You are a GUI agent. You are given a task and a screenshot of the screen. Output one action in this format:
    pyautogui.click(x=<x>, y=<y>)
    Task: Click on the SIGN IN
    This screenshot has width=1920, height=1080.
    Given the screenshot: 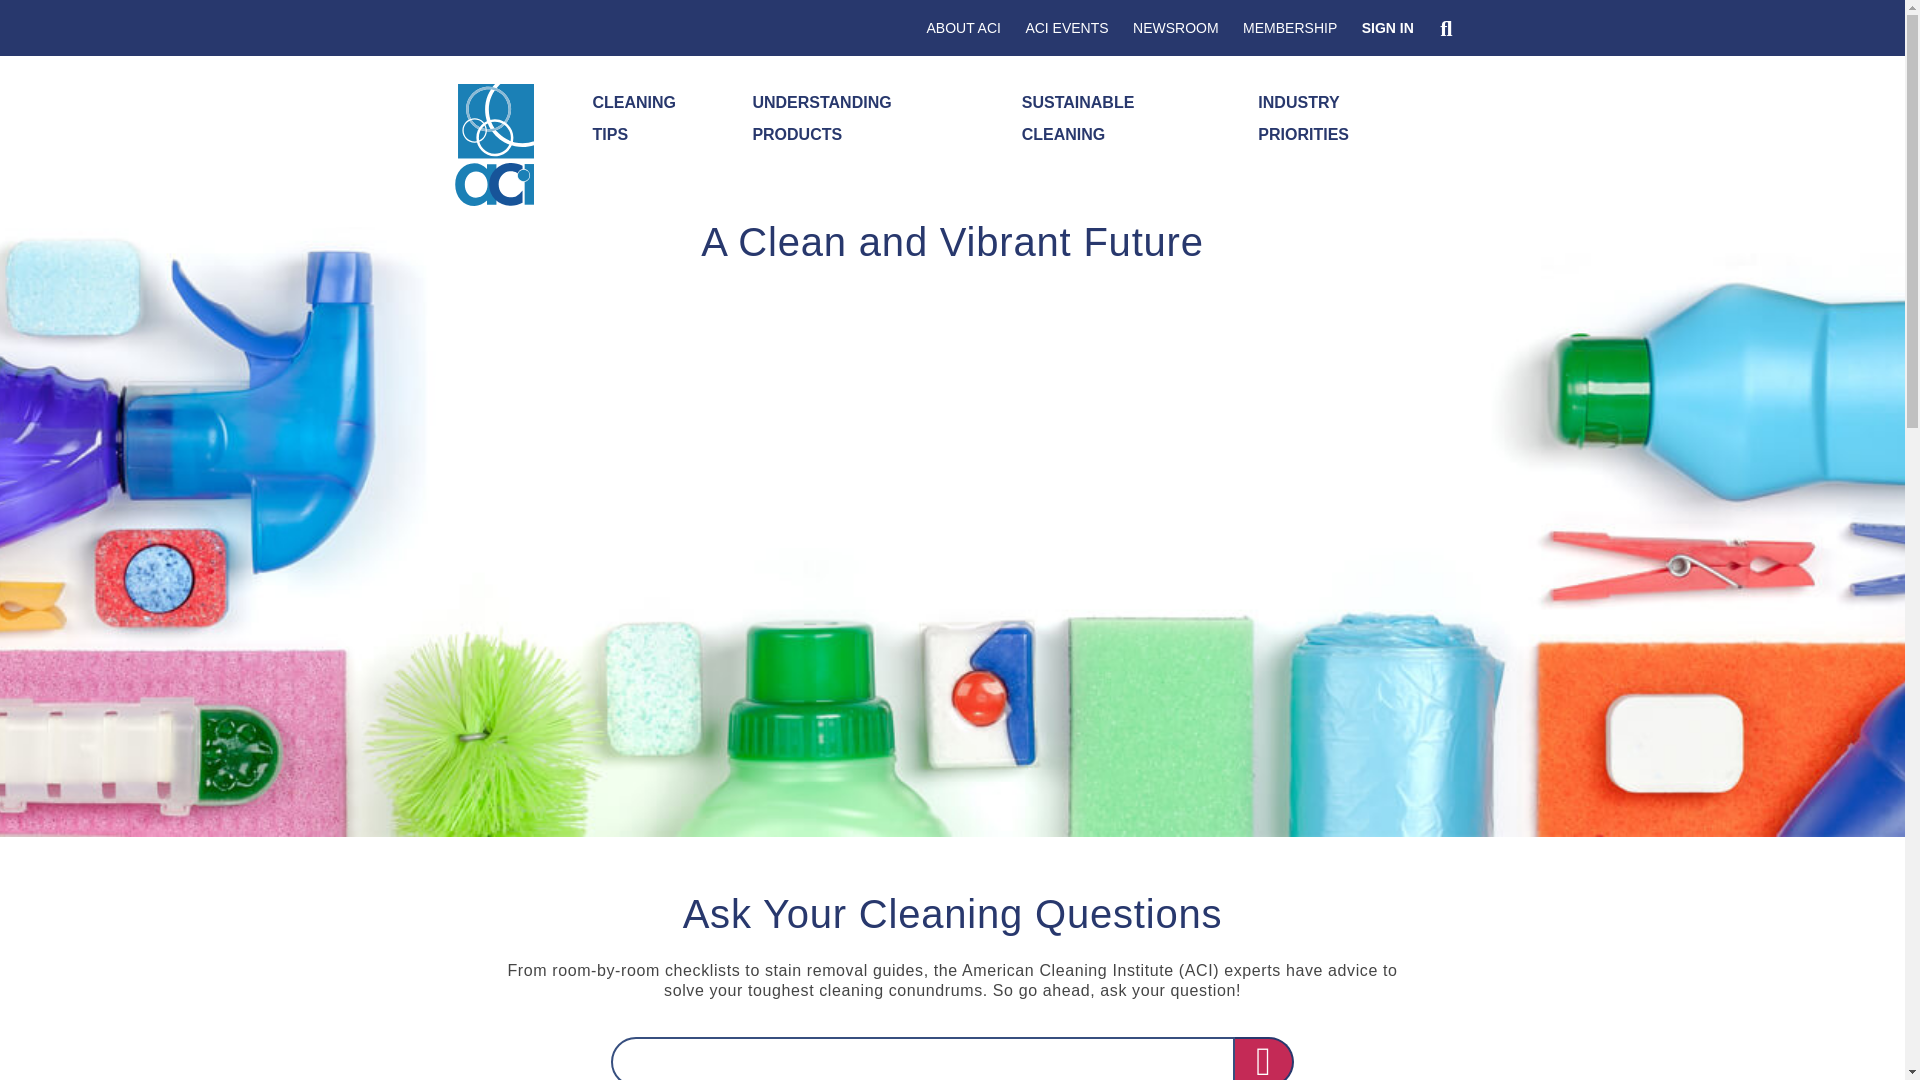 What is the action you would take?
    pyautogui.click(x=1388, y=29)
    